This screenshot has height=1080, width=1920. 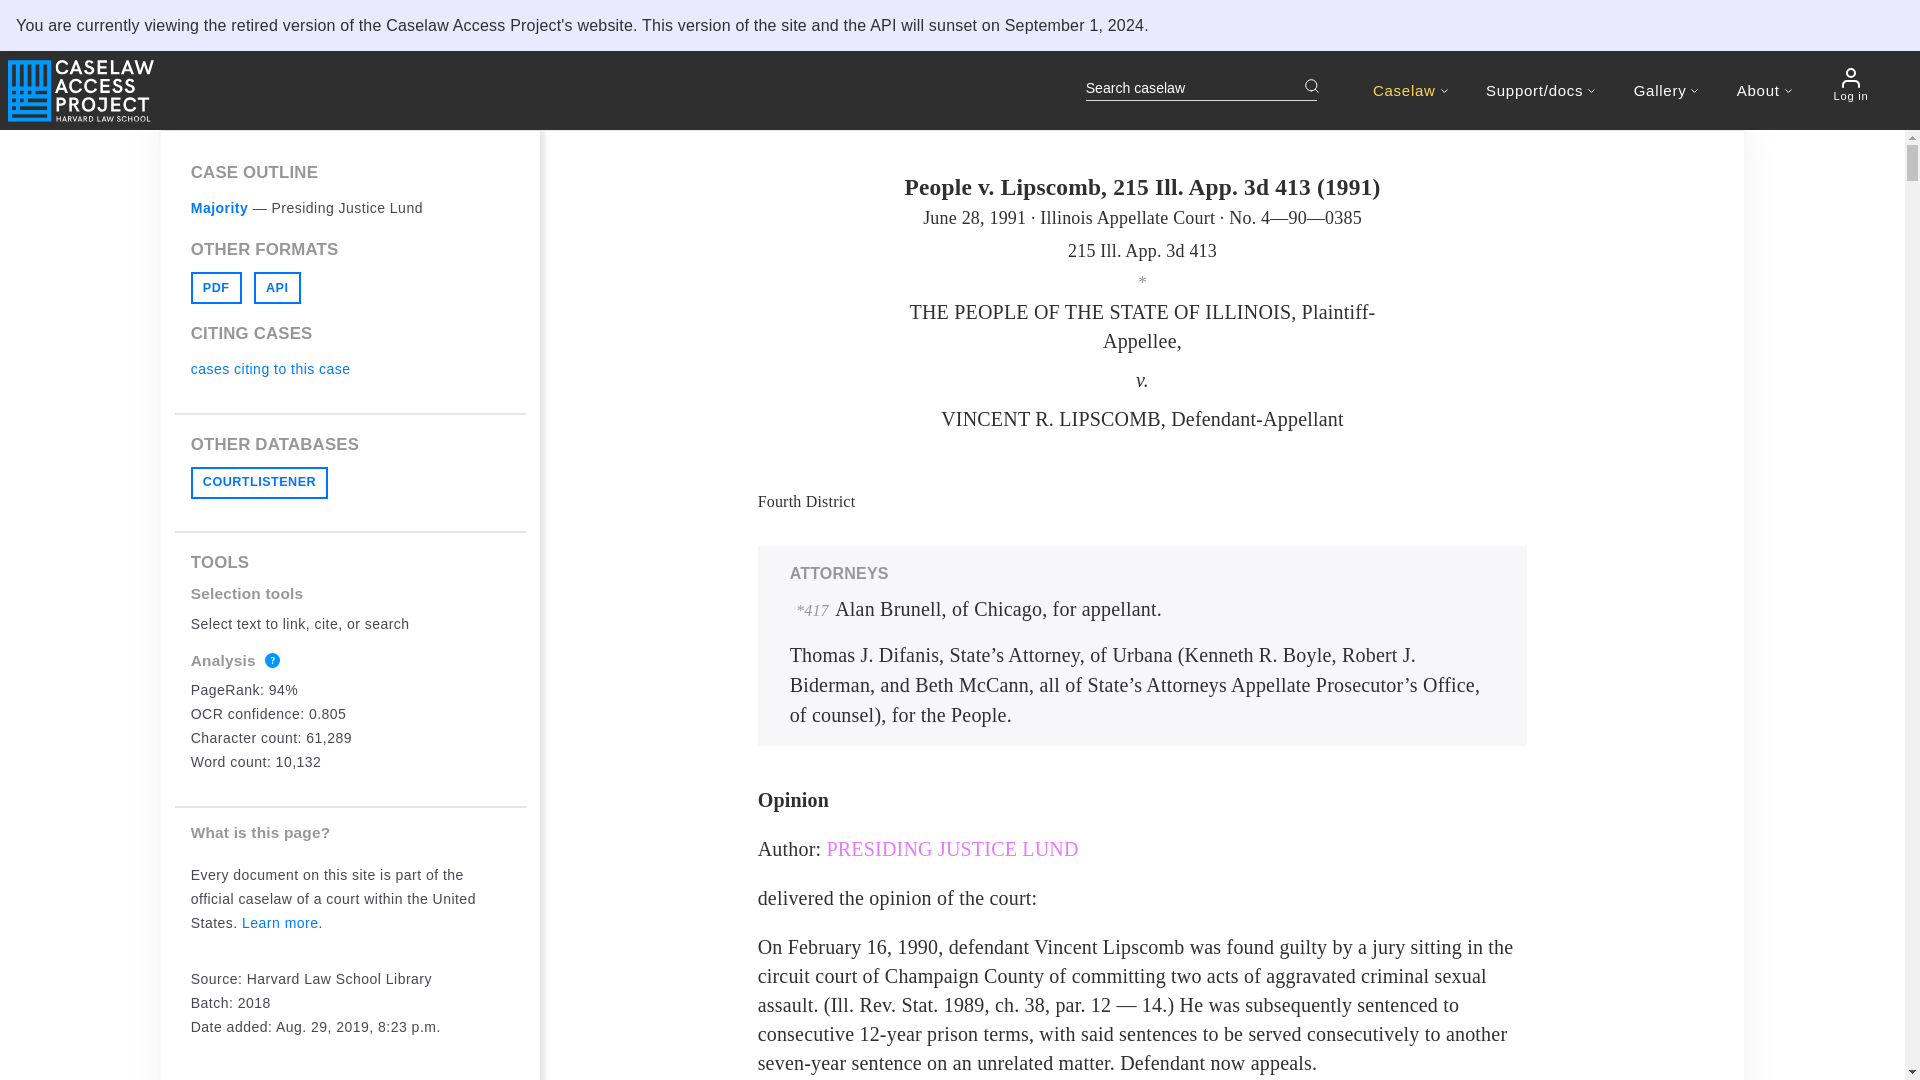 What do you see at coordinates (259, 482) in the screenshot?
I see `COURTLISTENER` at bounding box center [259, 482].